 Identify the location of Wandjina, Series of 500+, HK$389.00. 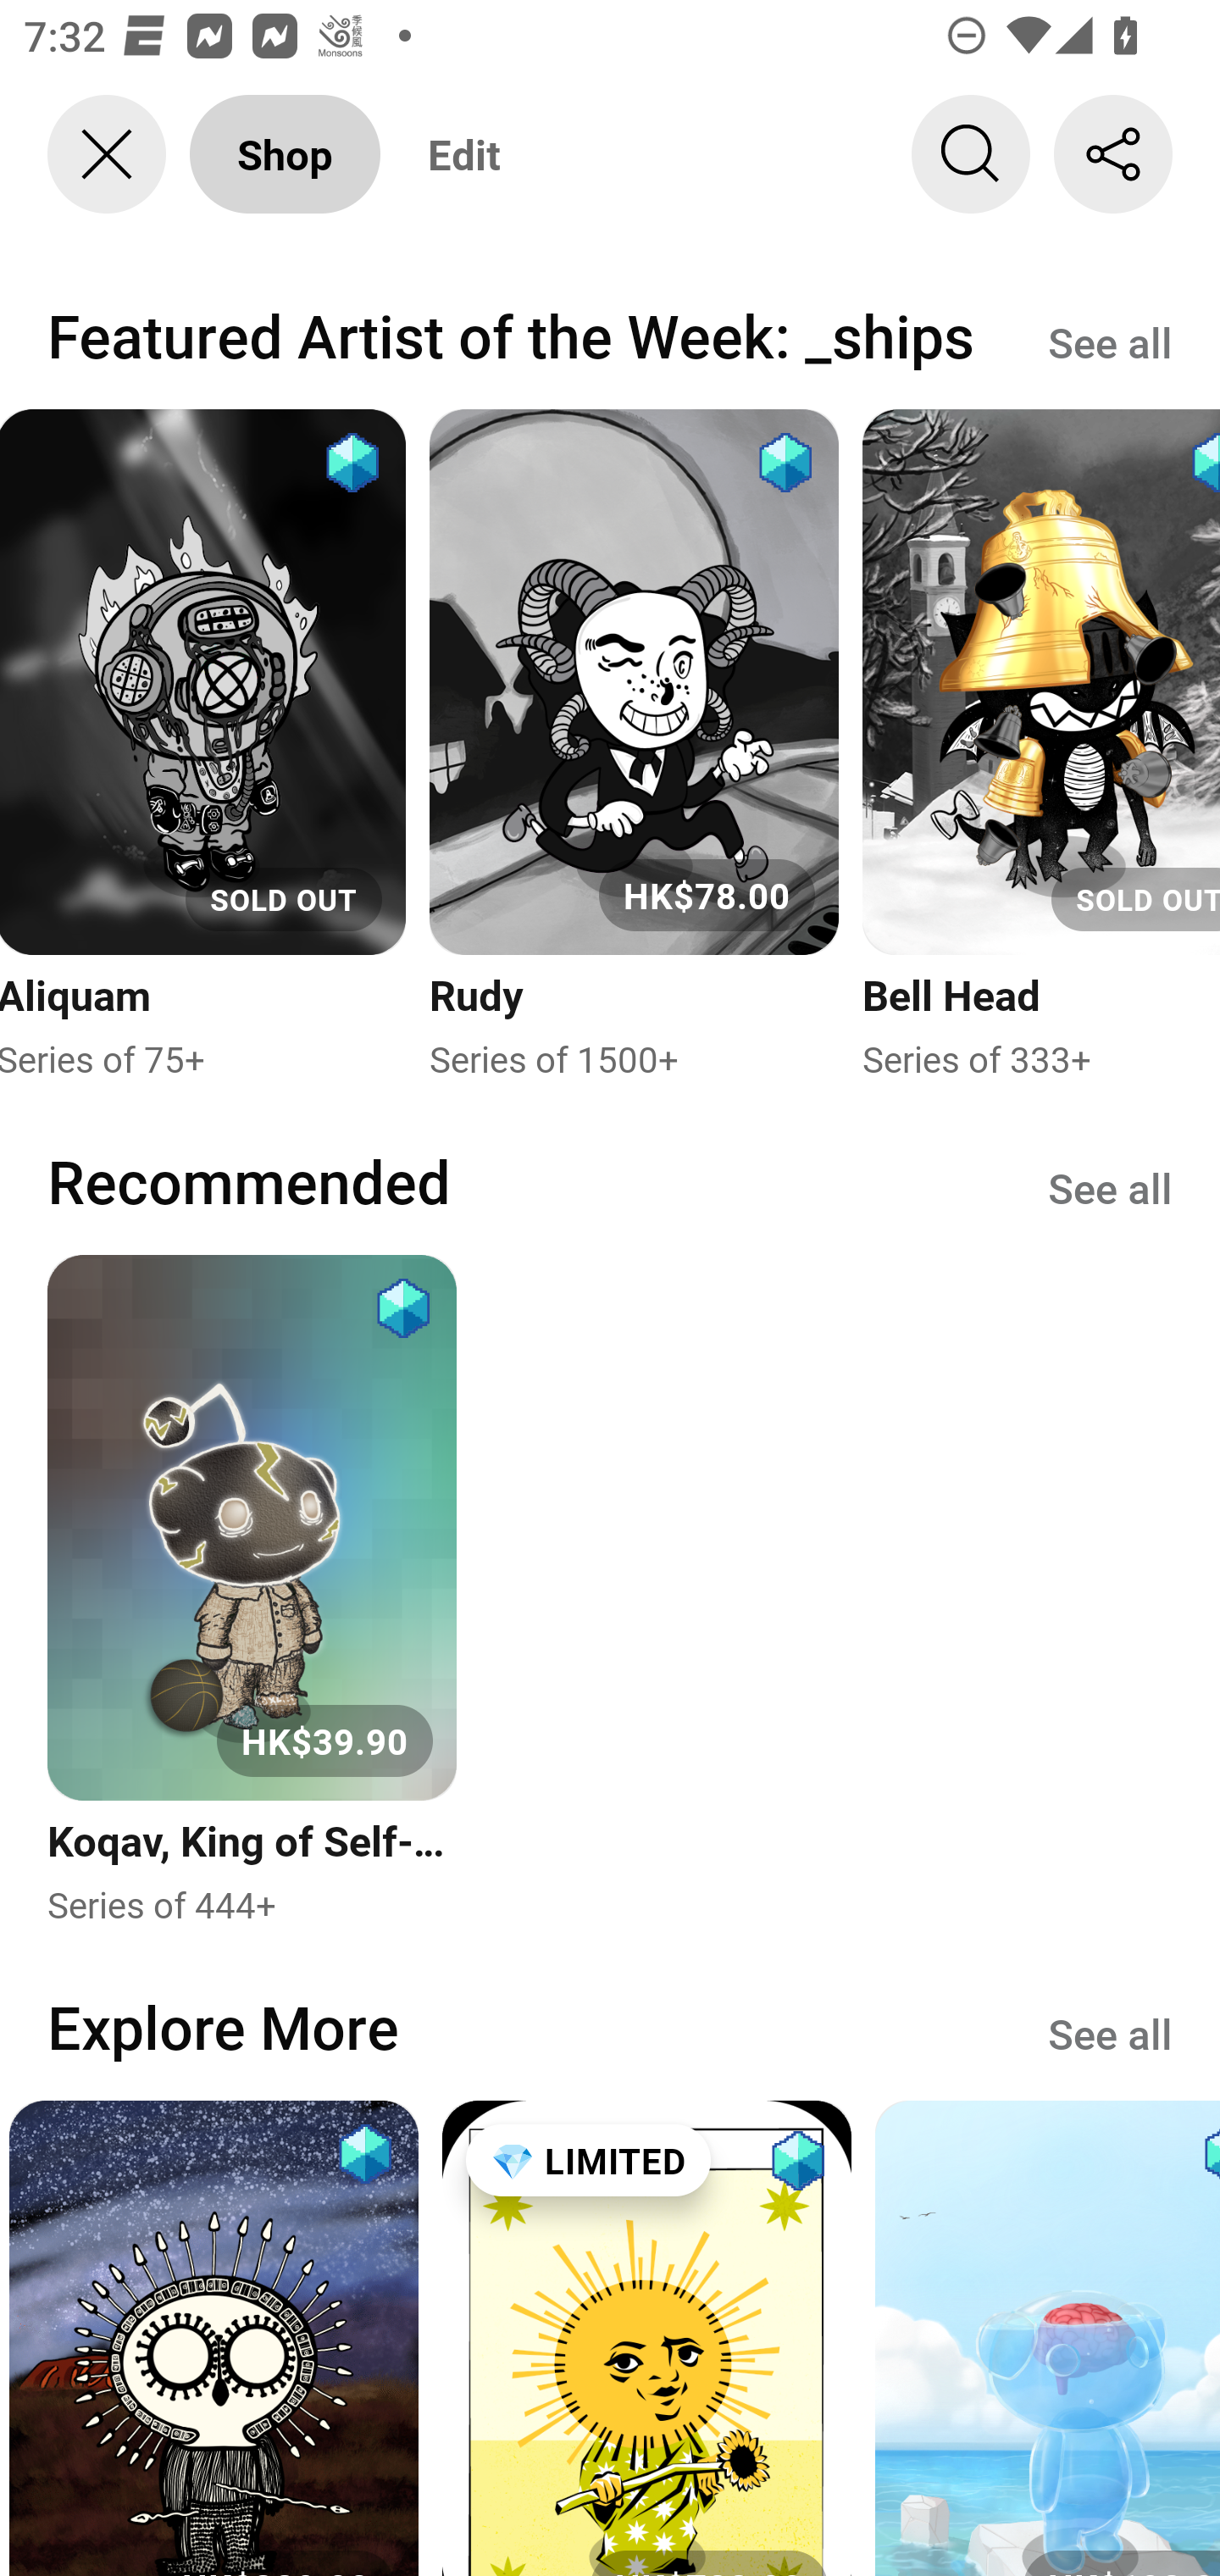
(213, 2337).